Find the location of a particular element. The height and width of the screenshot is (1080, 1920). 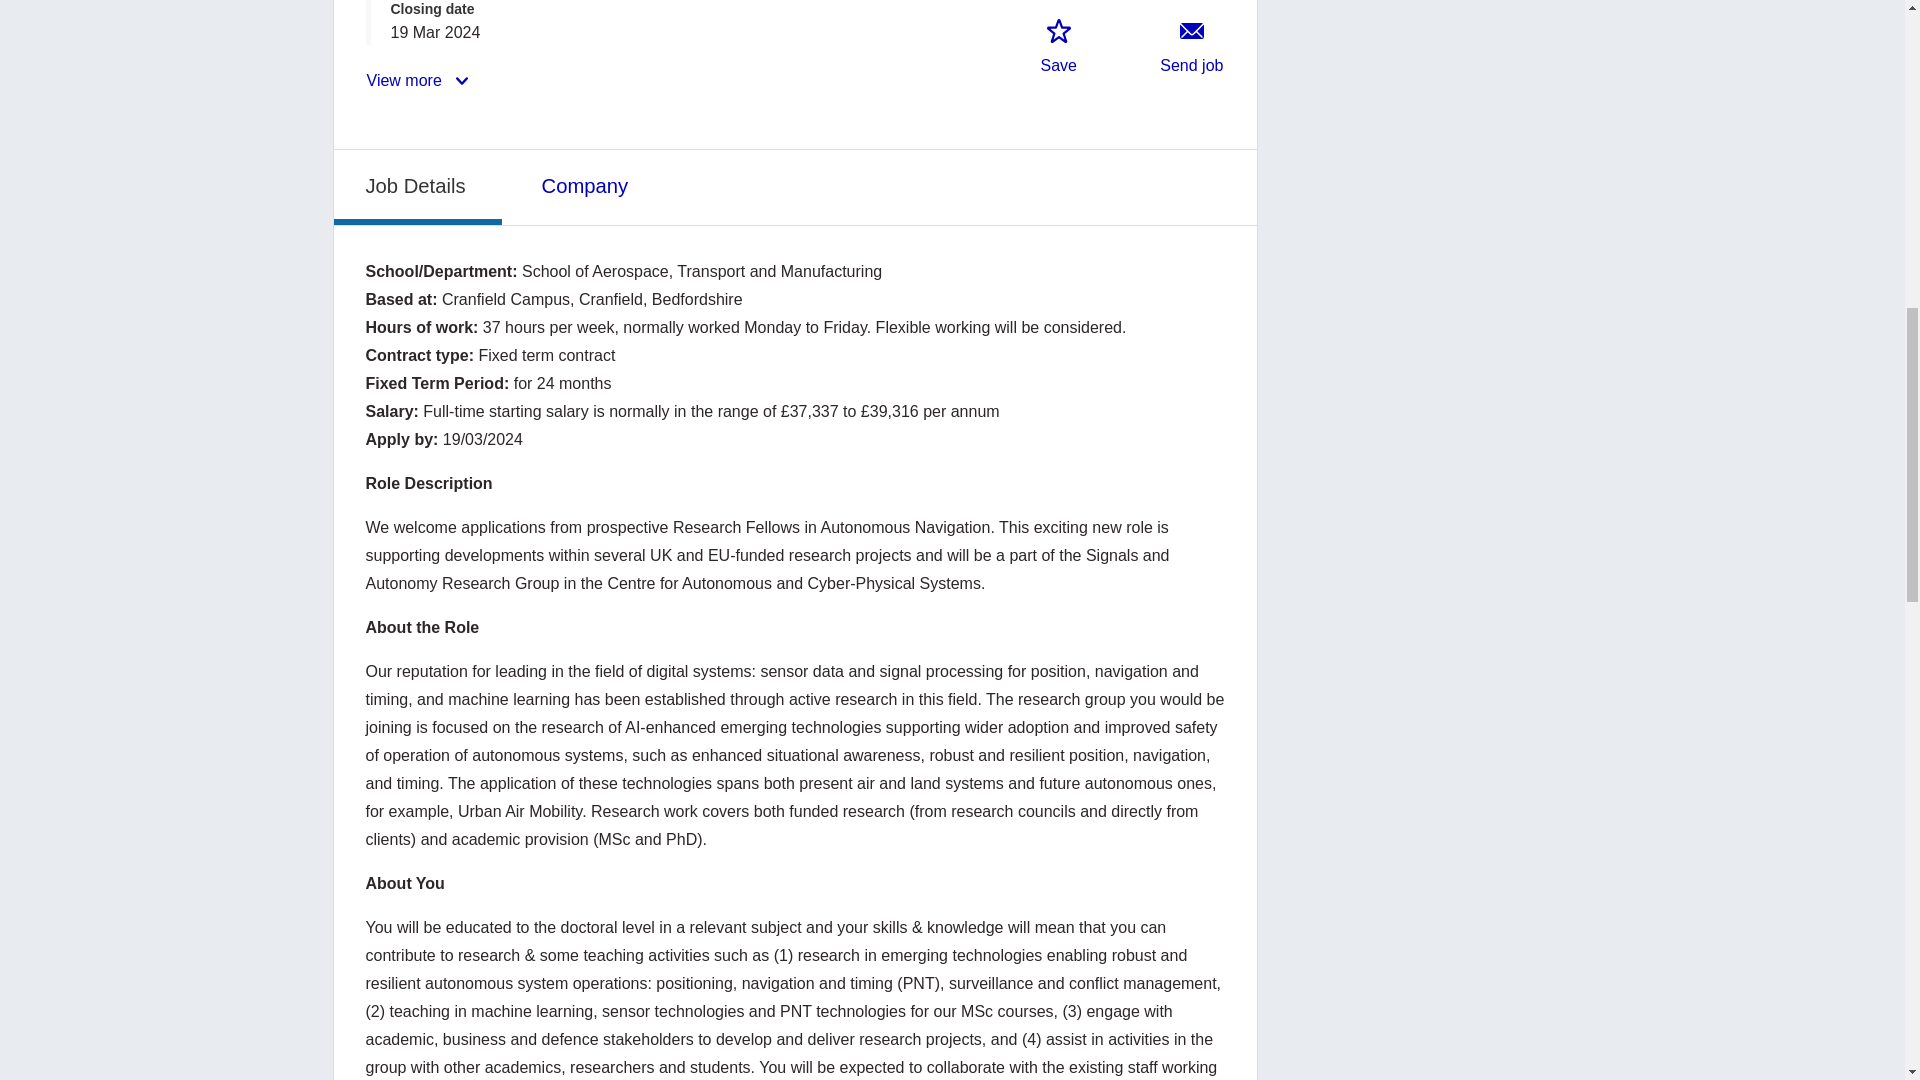

View more is located at coordinates (419, 80).